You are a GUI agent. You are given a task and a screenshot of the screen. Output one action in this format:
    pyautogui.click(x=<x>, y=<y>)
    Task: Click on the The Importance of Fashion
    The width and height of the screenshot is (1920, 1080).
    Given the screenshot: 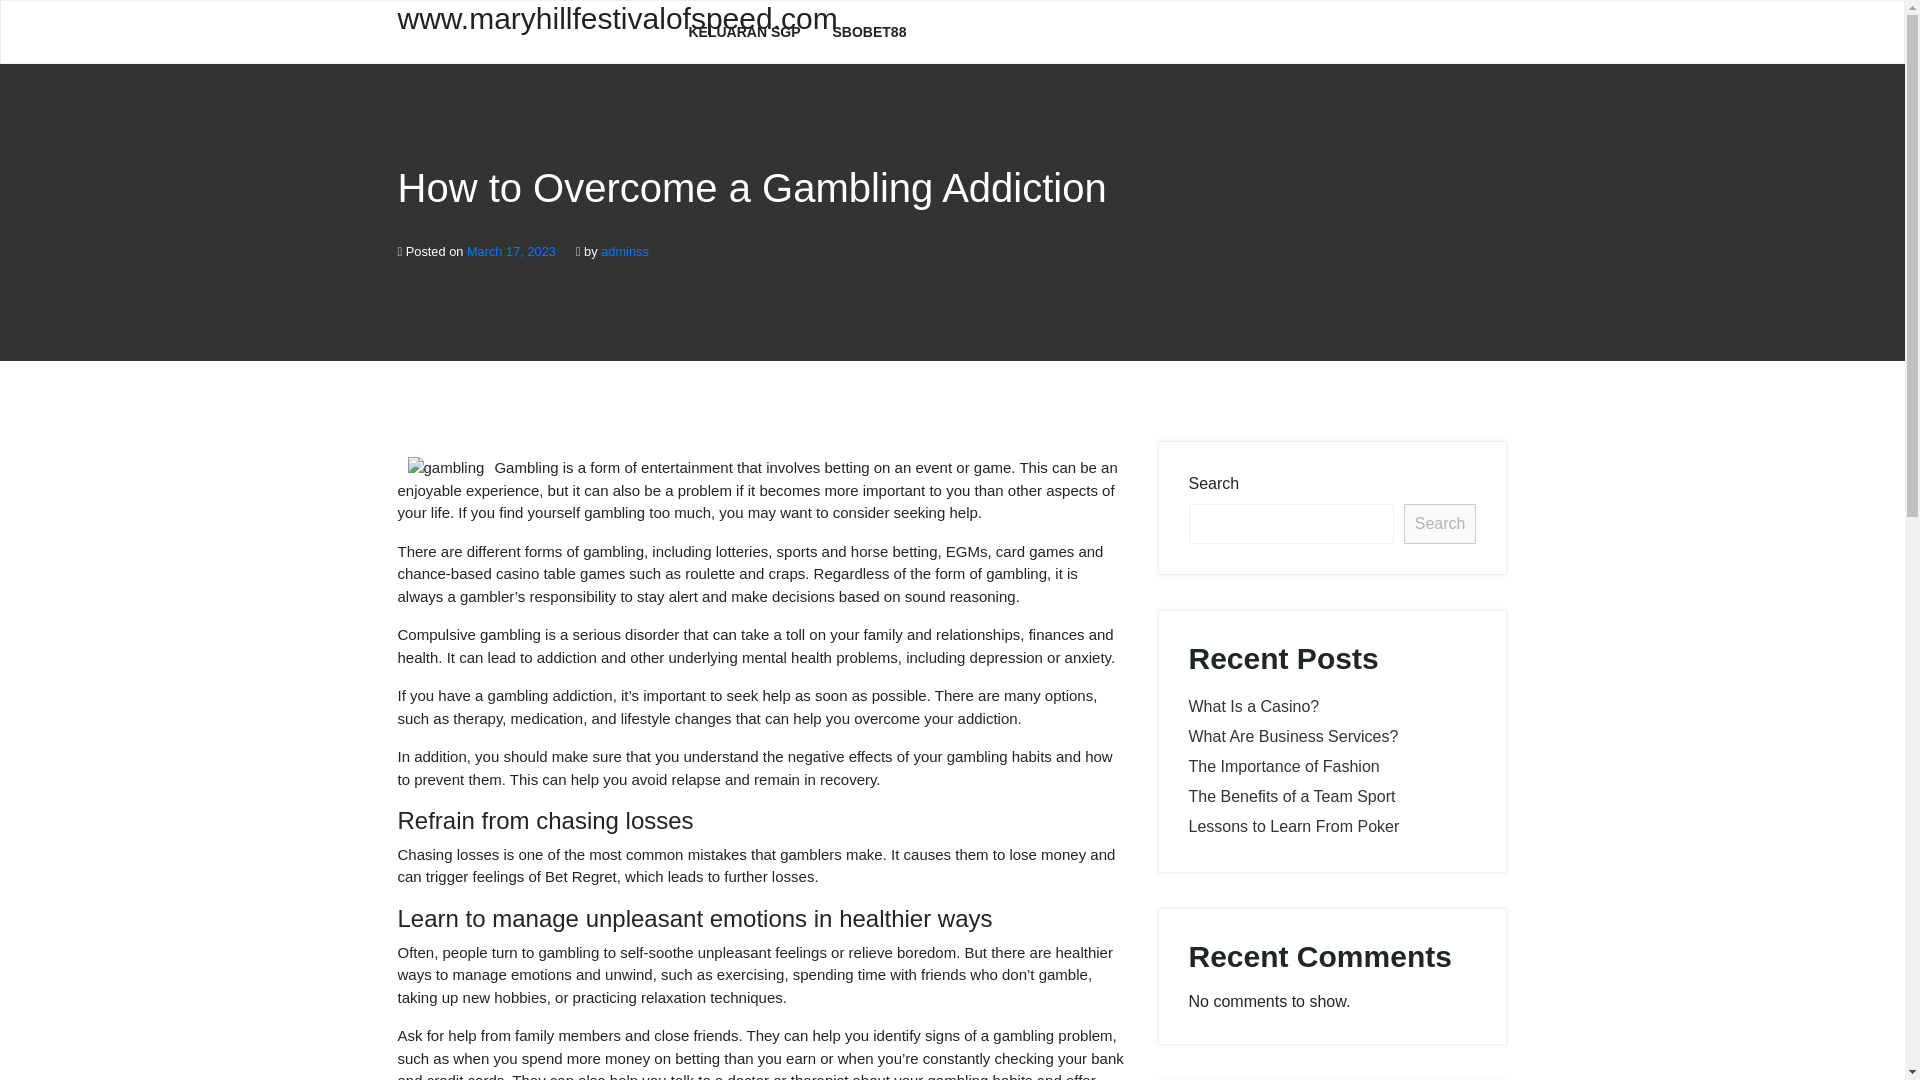 What is the action you would take?
    pyautogui.click(x=1283, y=766)
    